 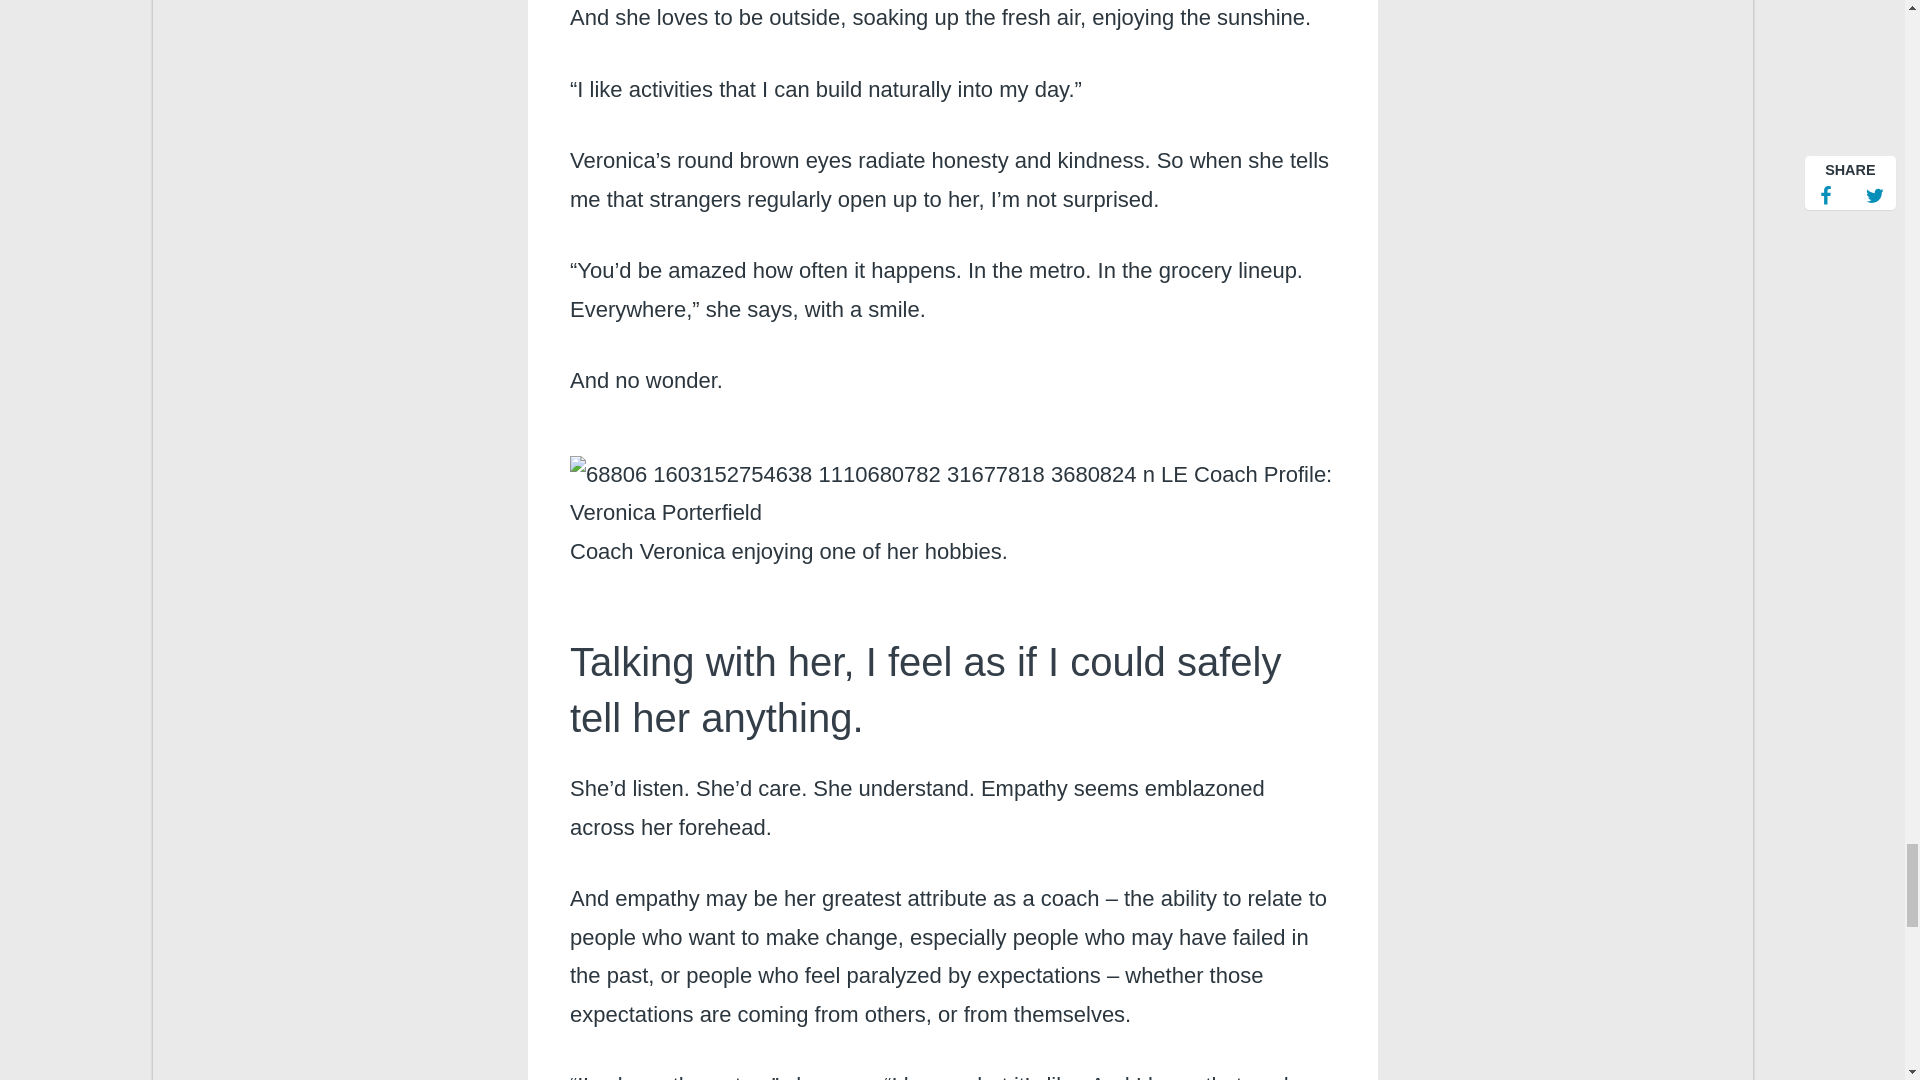 I want to click on Nutrition Certification, so click(x=952, y=494).